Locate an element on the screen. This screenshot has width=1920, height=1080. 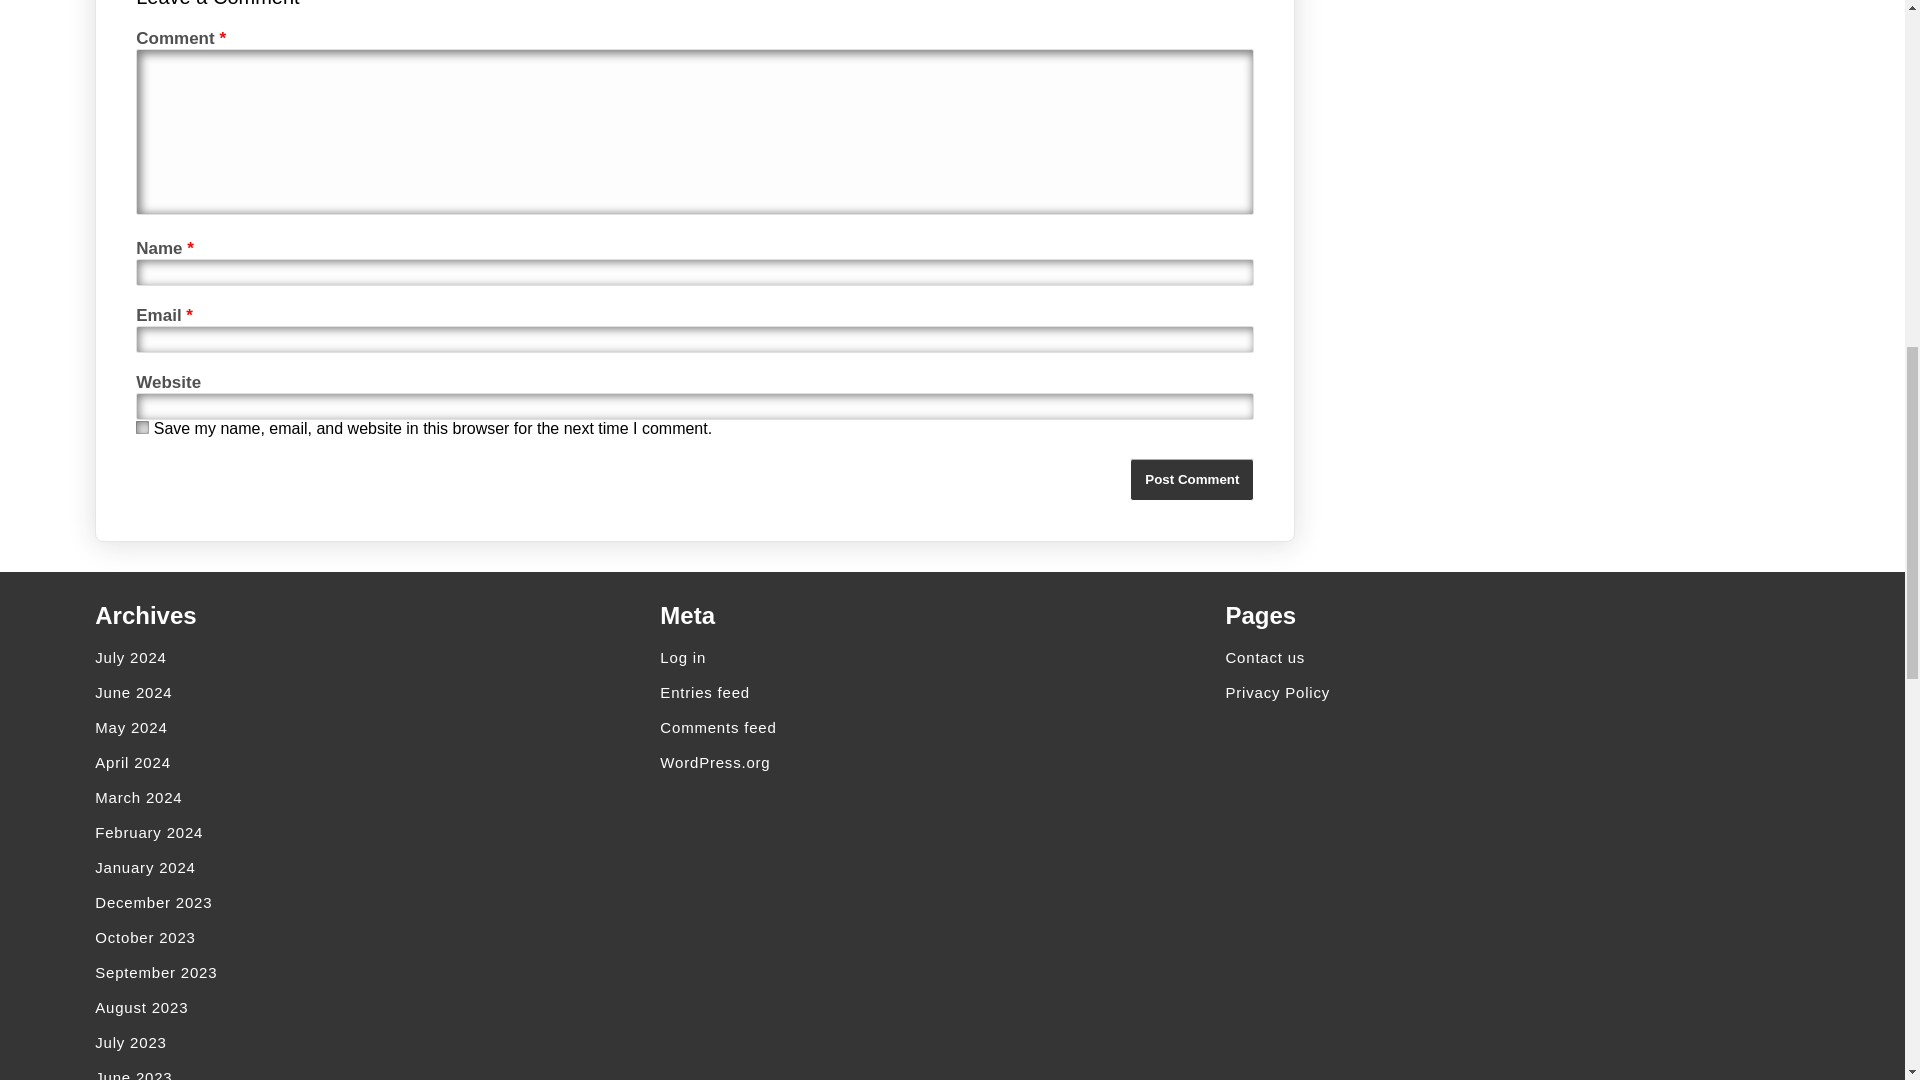
December 2023 is located at coordinates (376, 902).